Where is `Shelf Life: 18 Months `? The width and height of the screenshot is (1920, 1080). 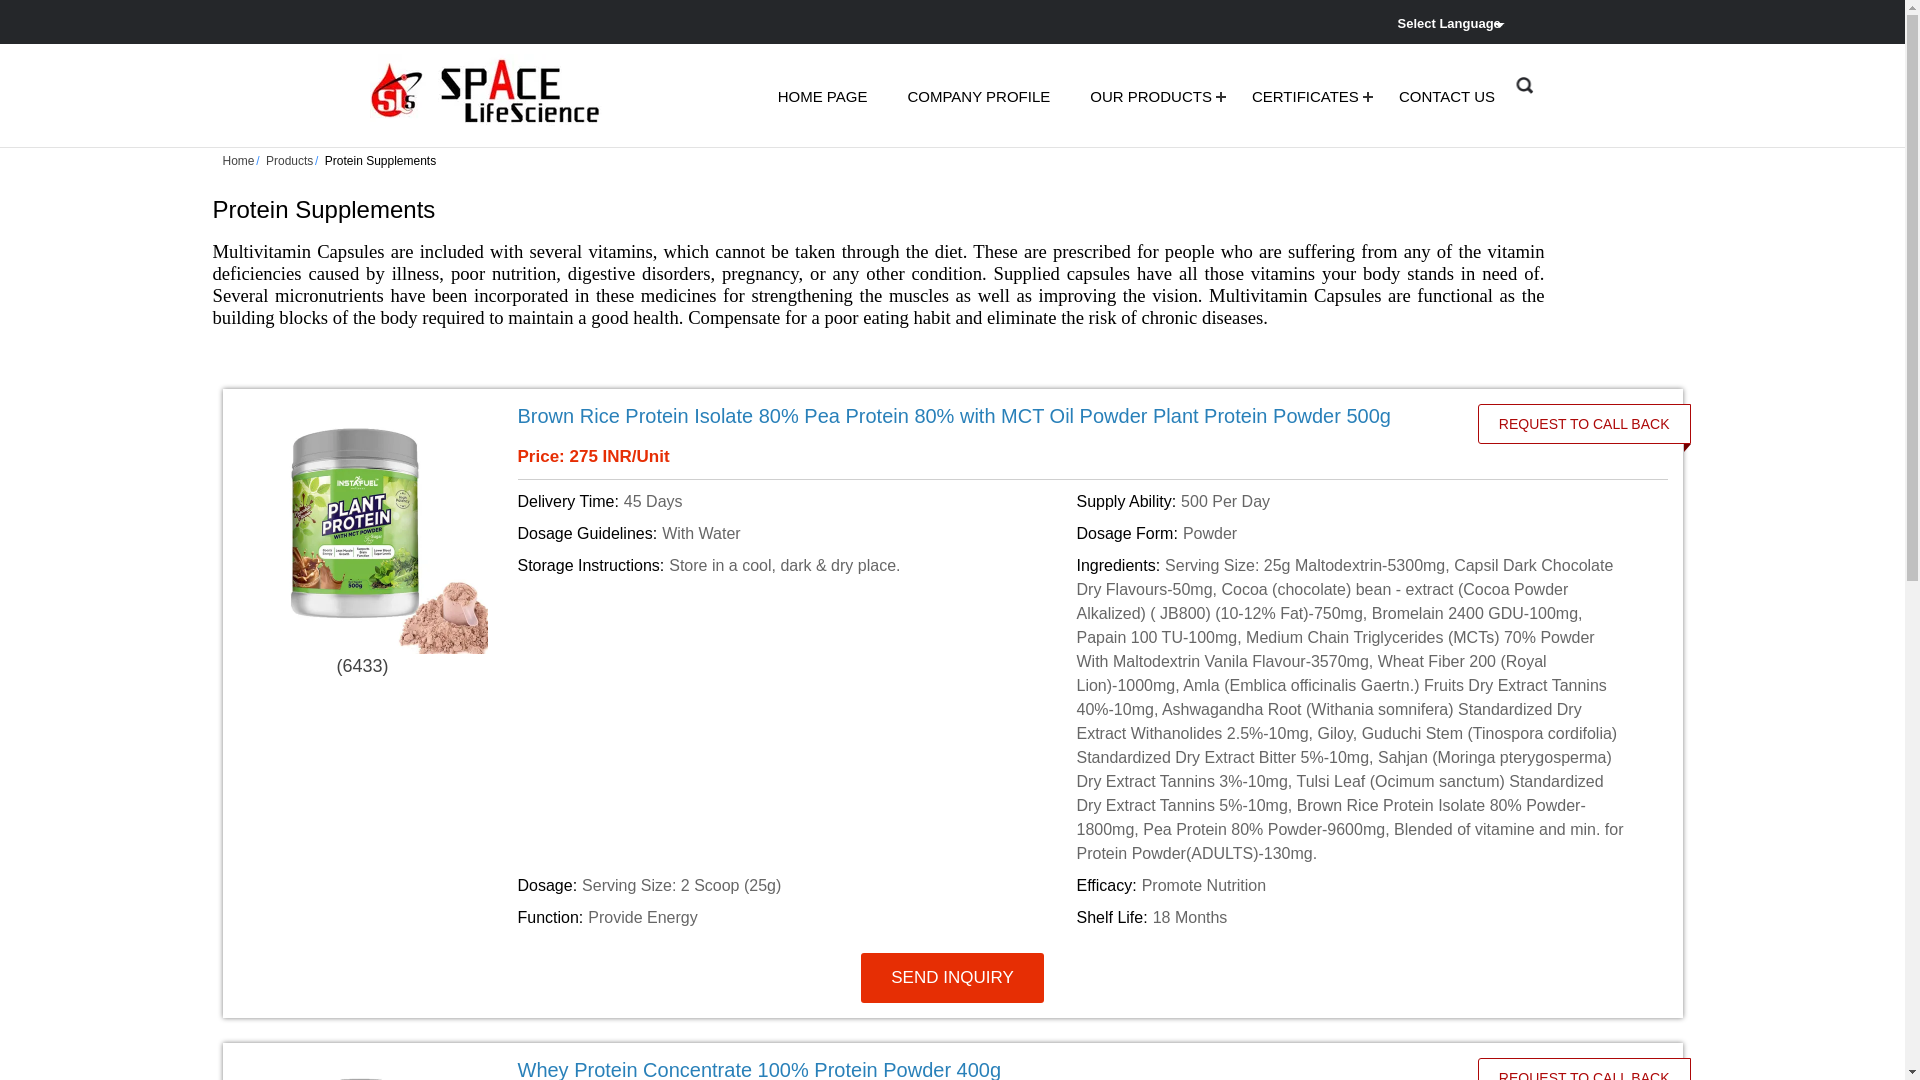
Shelf Life: 18 Months  is located at coordinates (1352, 918).